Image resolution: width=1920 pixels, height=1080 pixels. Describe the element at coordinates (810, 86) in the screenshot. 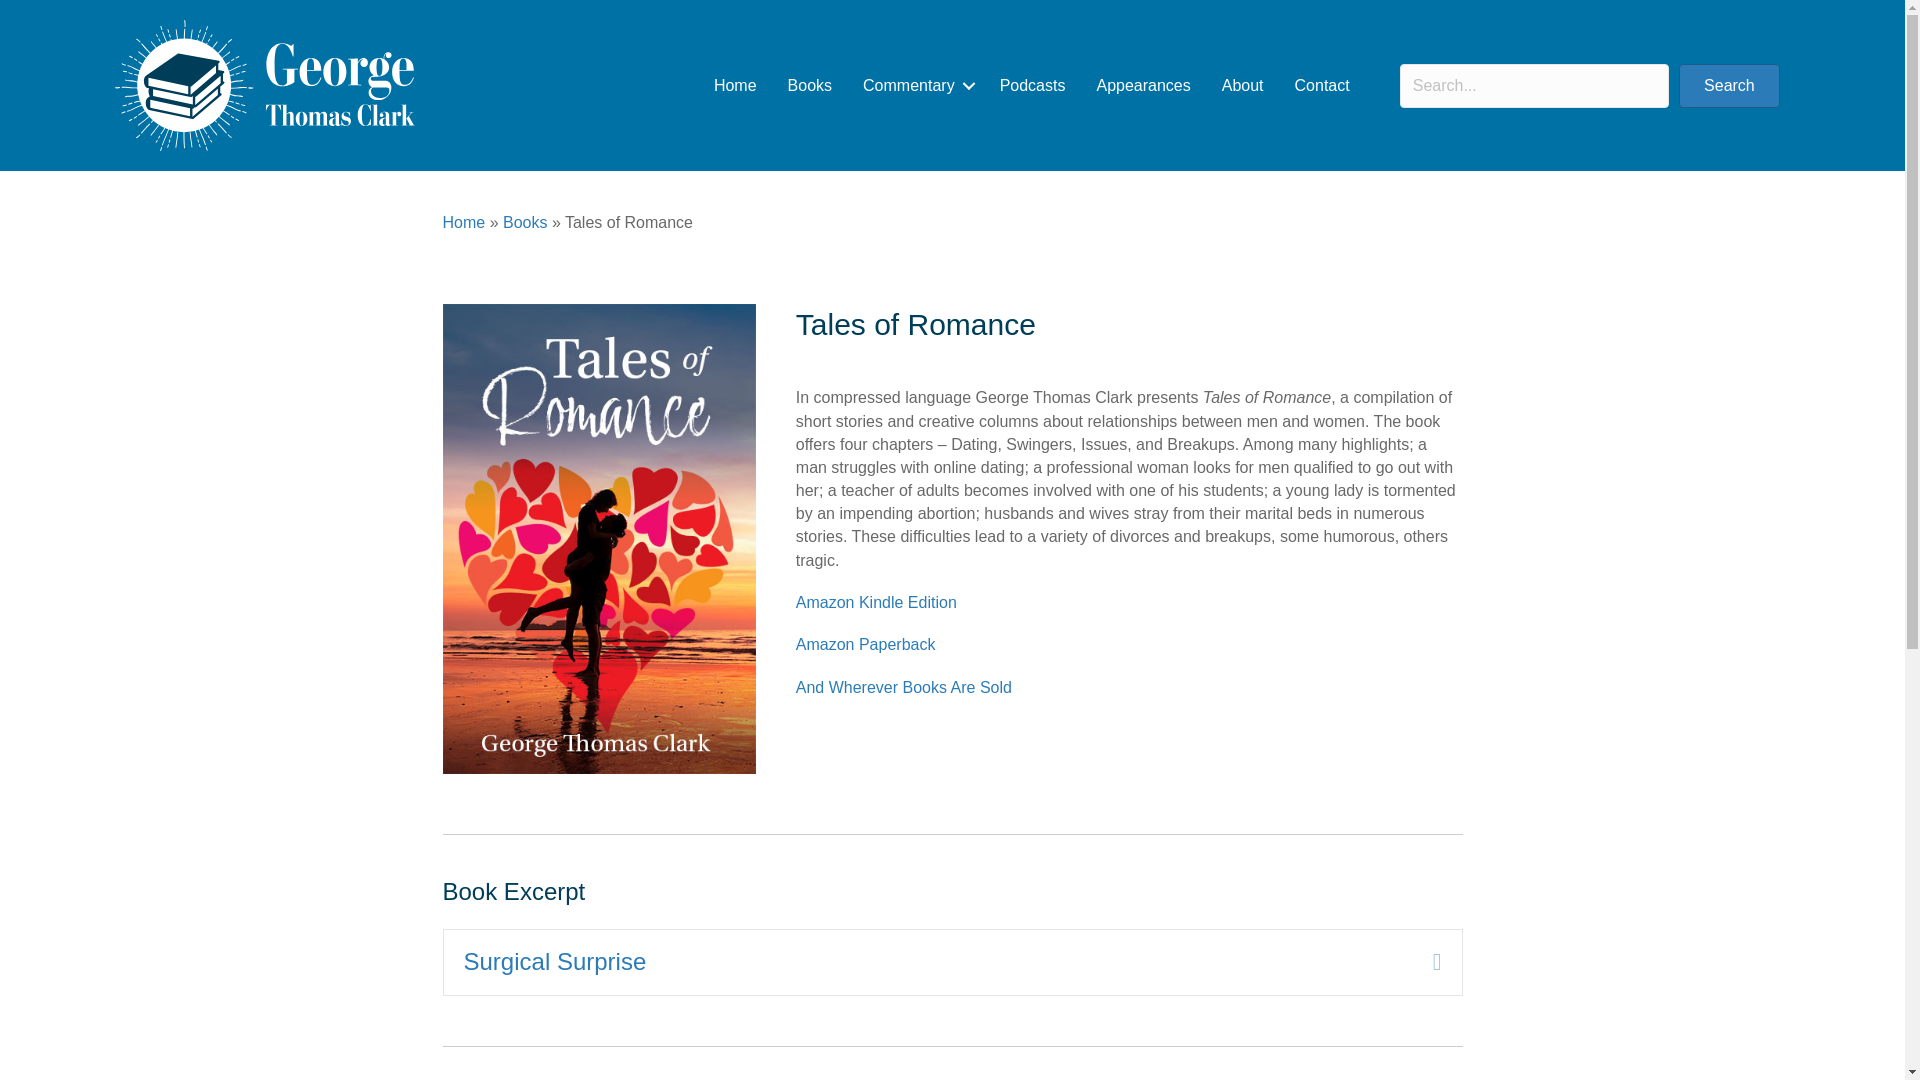

I see `Books` at that location.